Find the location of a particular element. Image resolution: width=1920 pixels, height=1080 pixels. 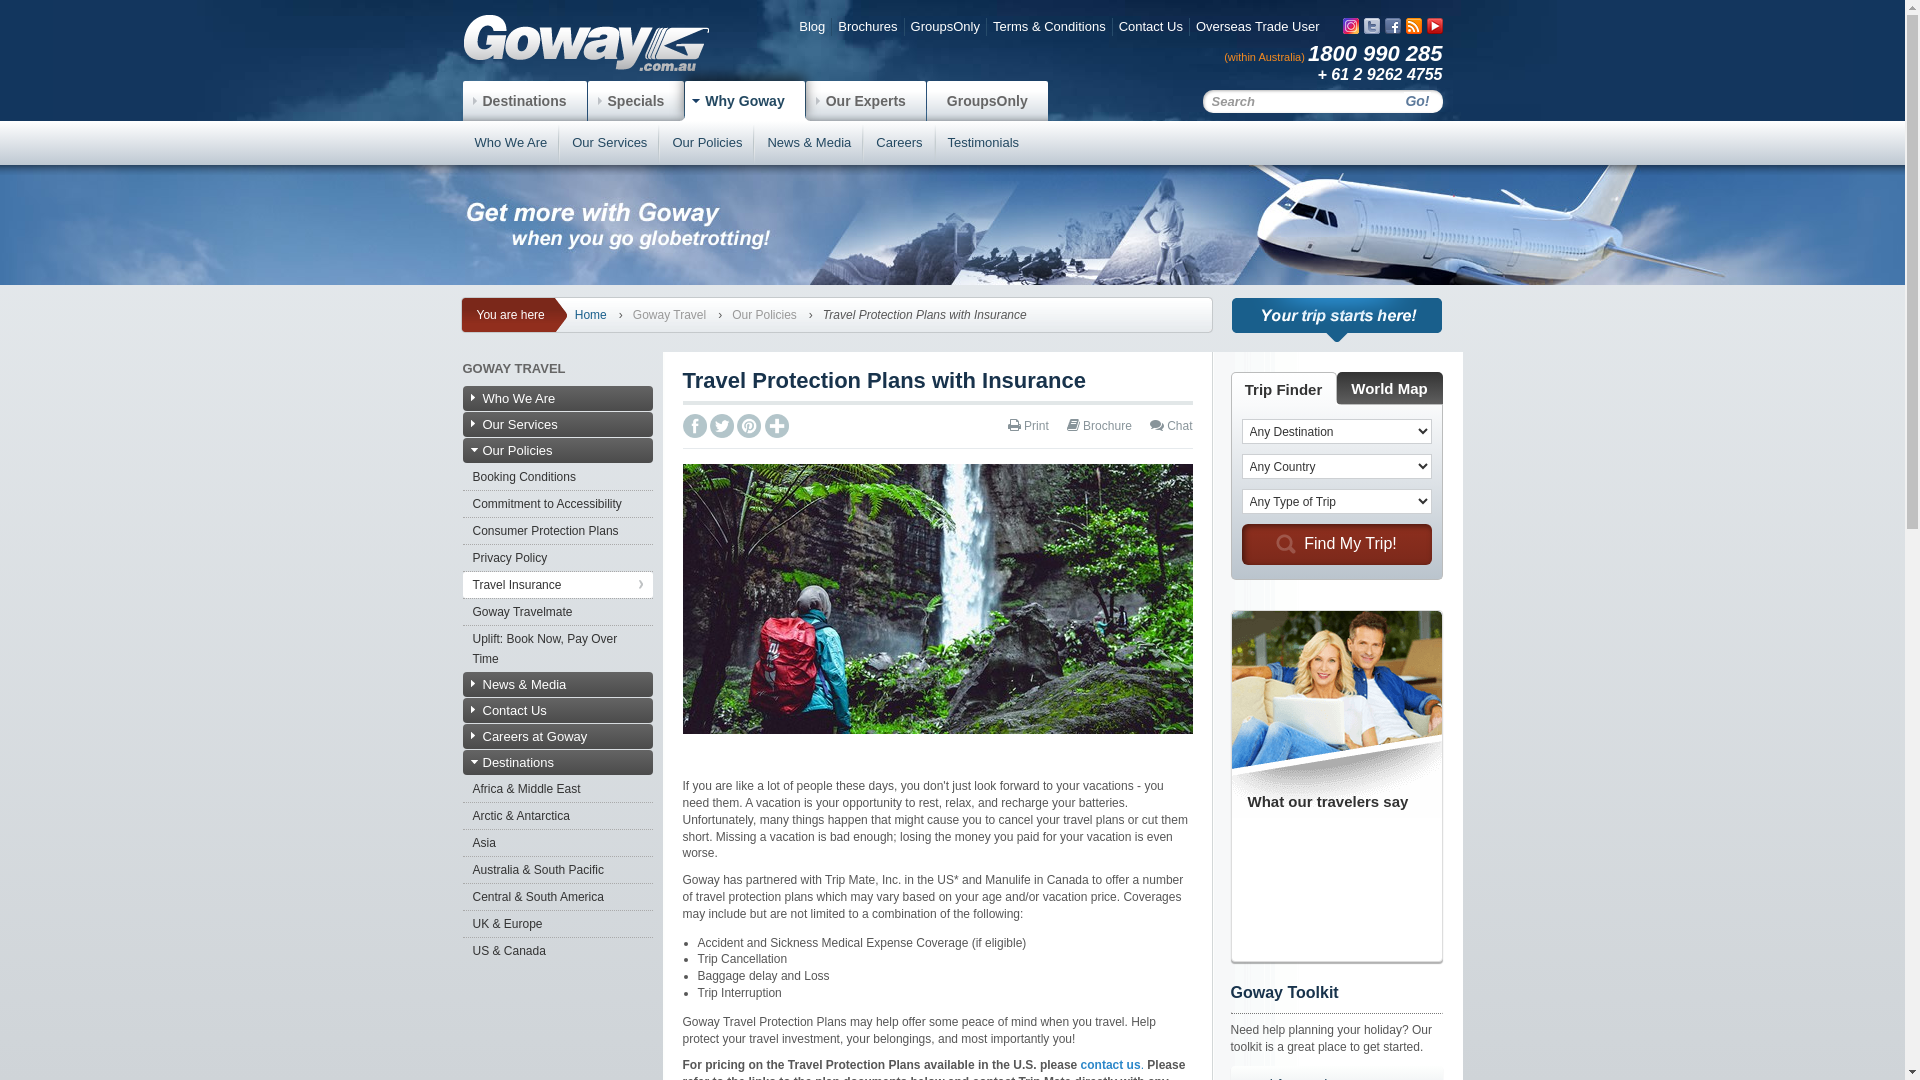

Africa & Middle East is located at coordinates (557, 789).